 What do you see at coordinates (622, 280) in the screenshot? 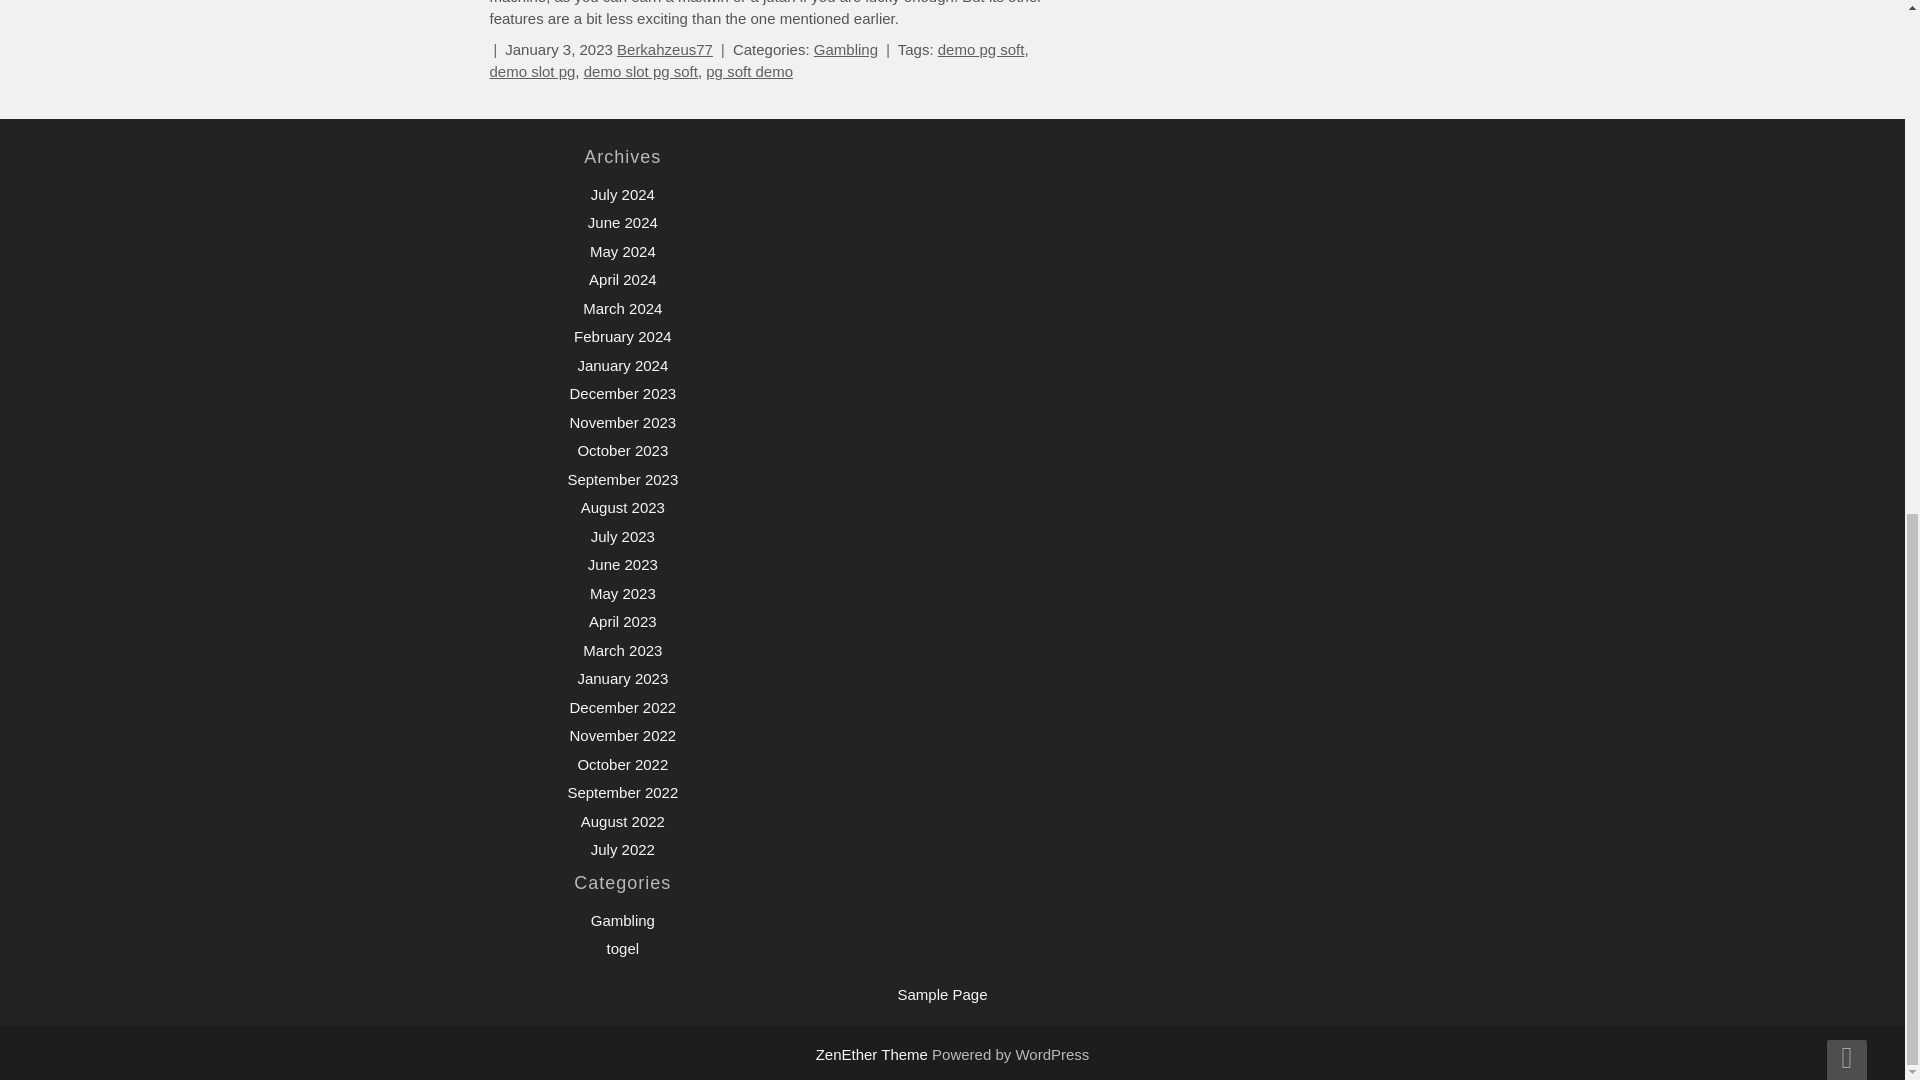
I see `April 2024` at bounding box center [622, 280].